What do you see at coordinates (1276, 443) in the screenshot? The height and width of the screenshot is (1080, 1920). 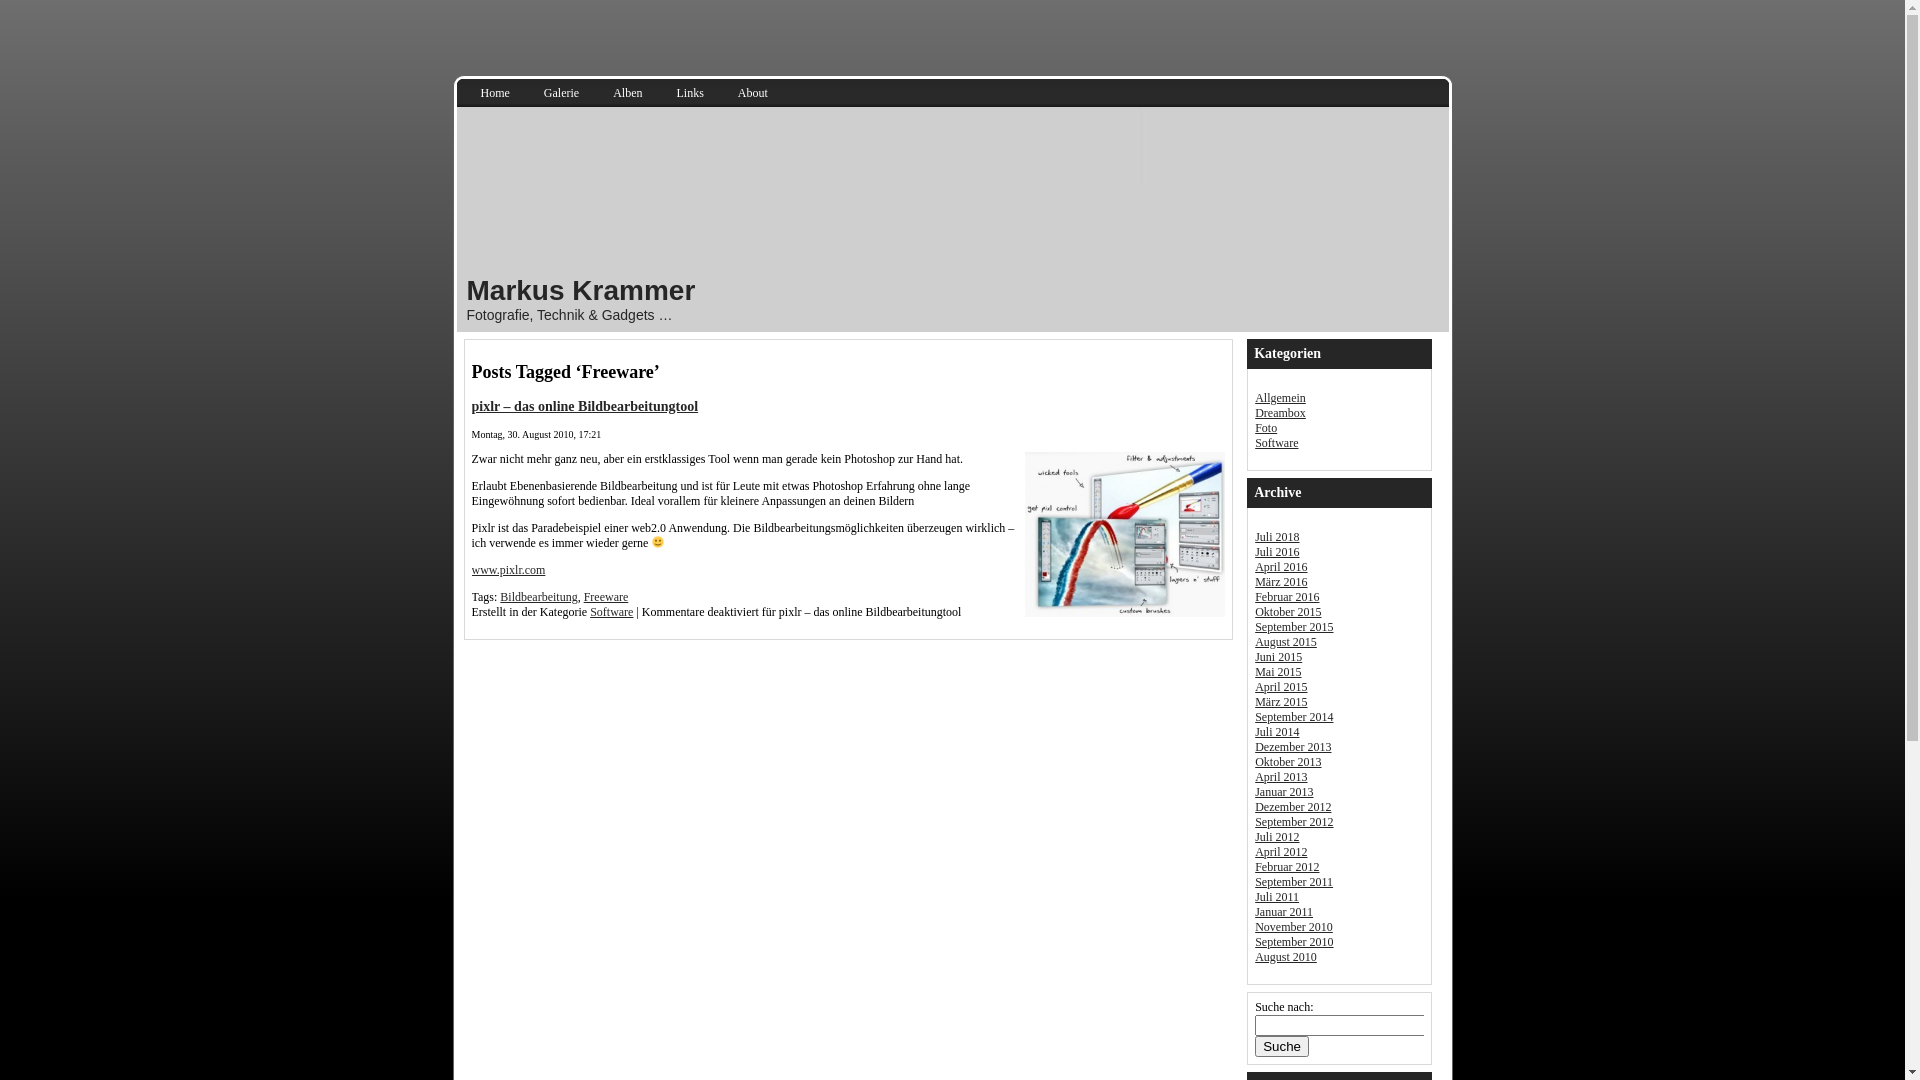 I see `Software` at bounding box center [1276, 443].